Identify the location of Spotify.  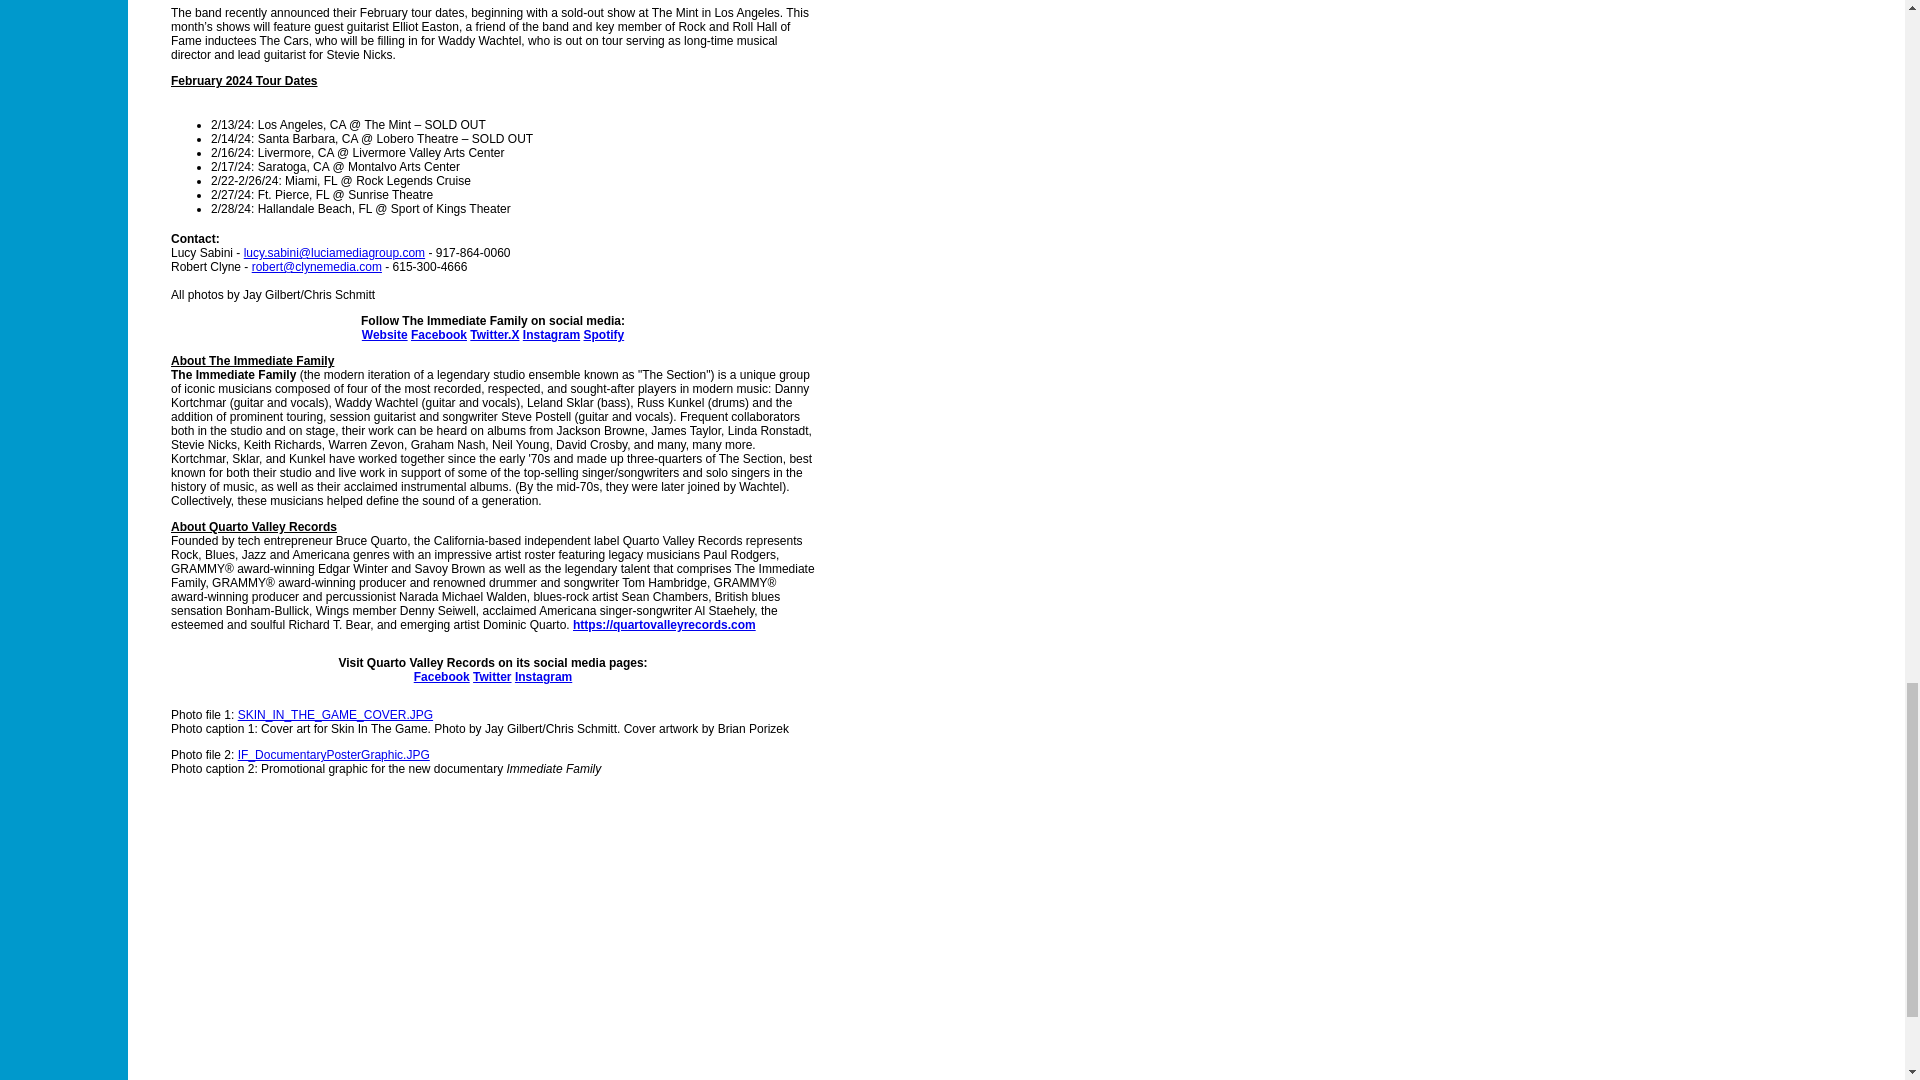
(604, 335).